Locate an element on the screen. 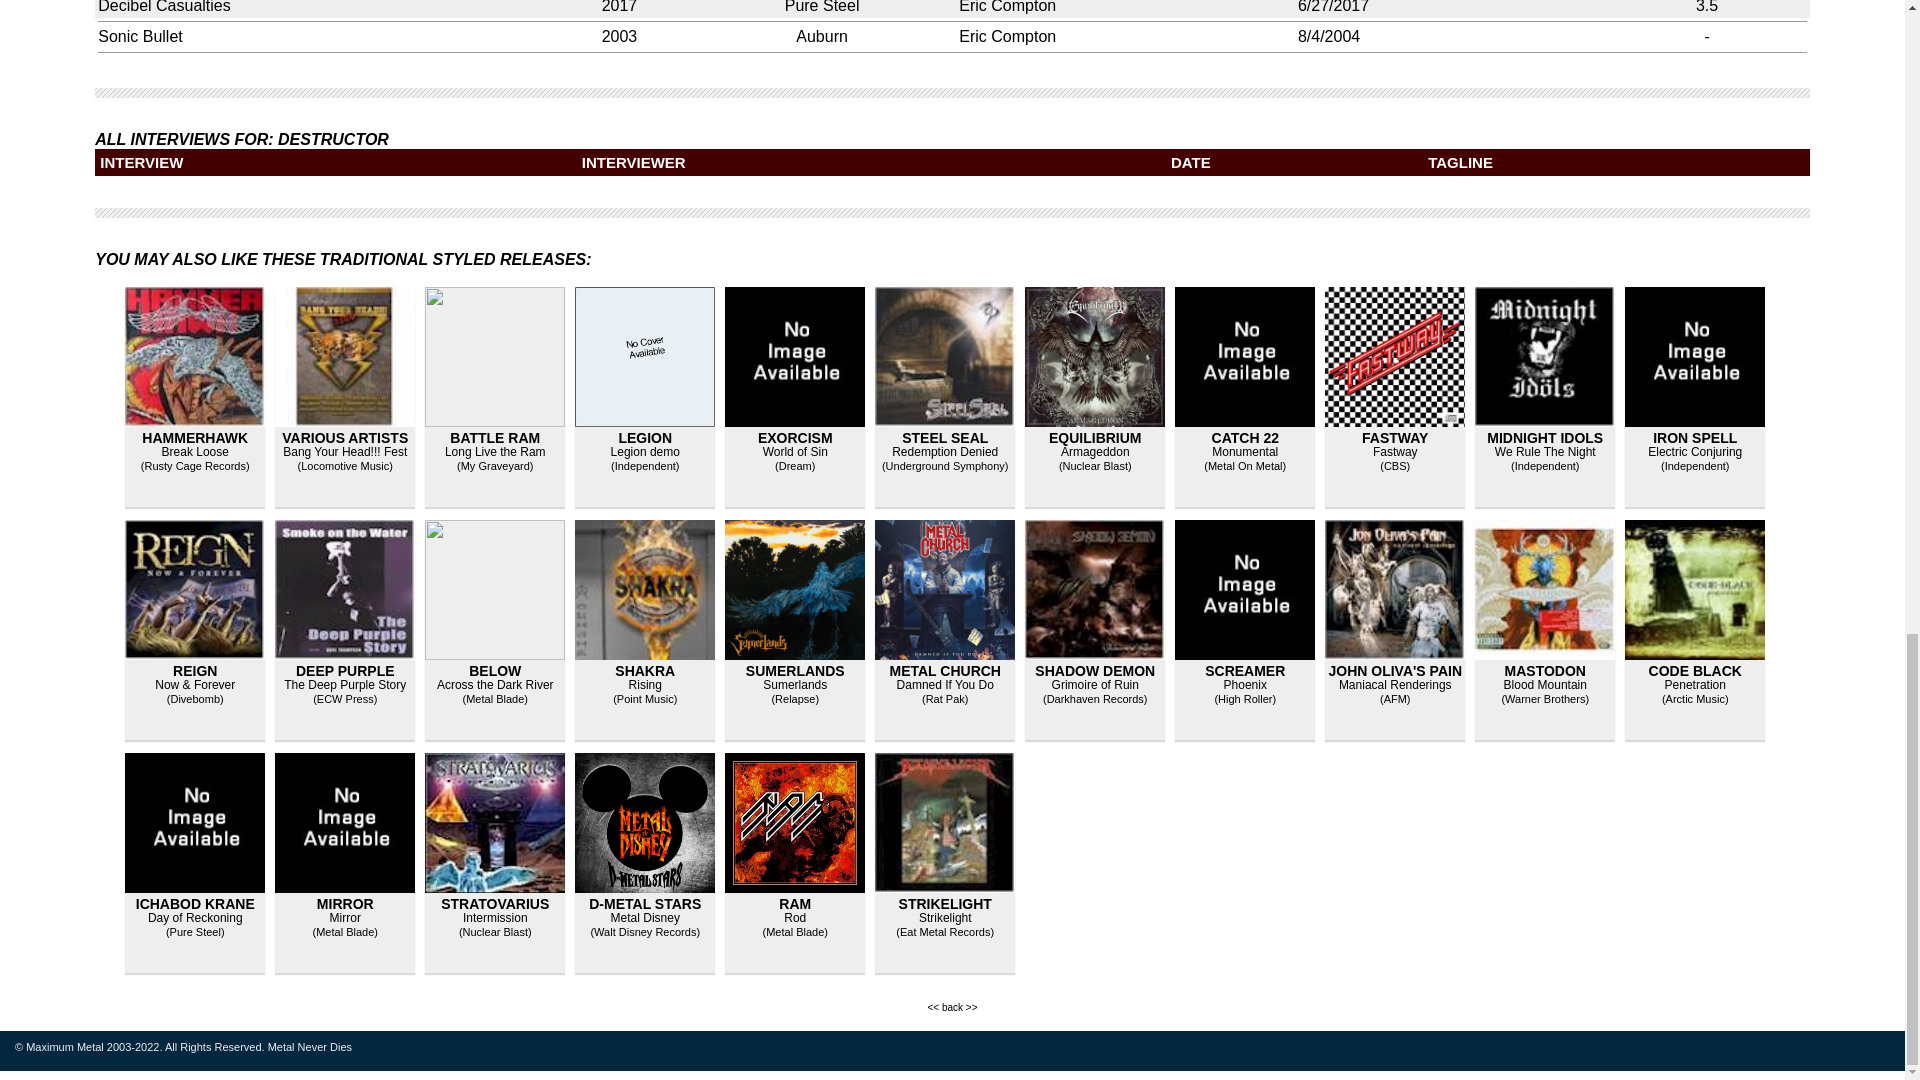  Decibel Casualties is located at coordinates (164, 7).